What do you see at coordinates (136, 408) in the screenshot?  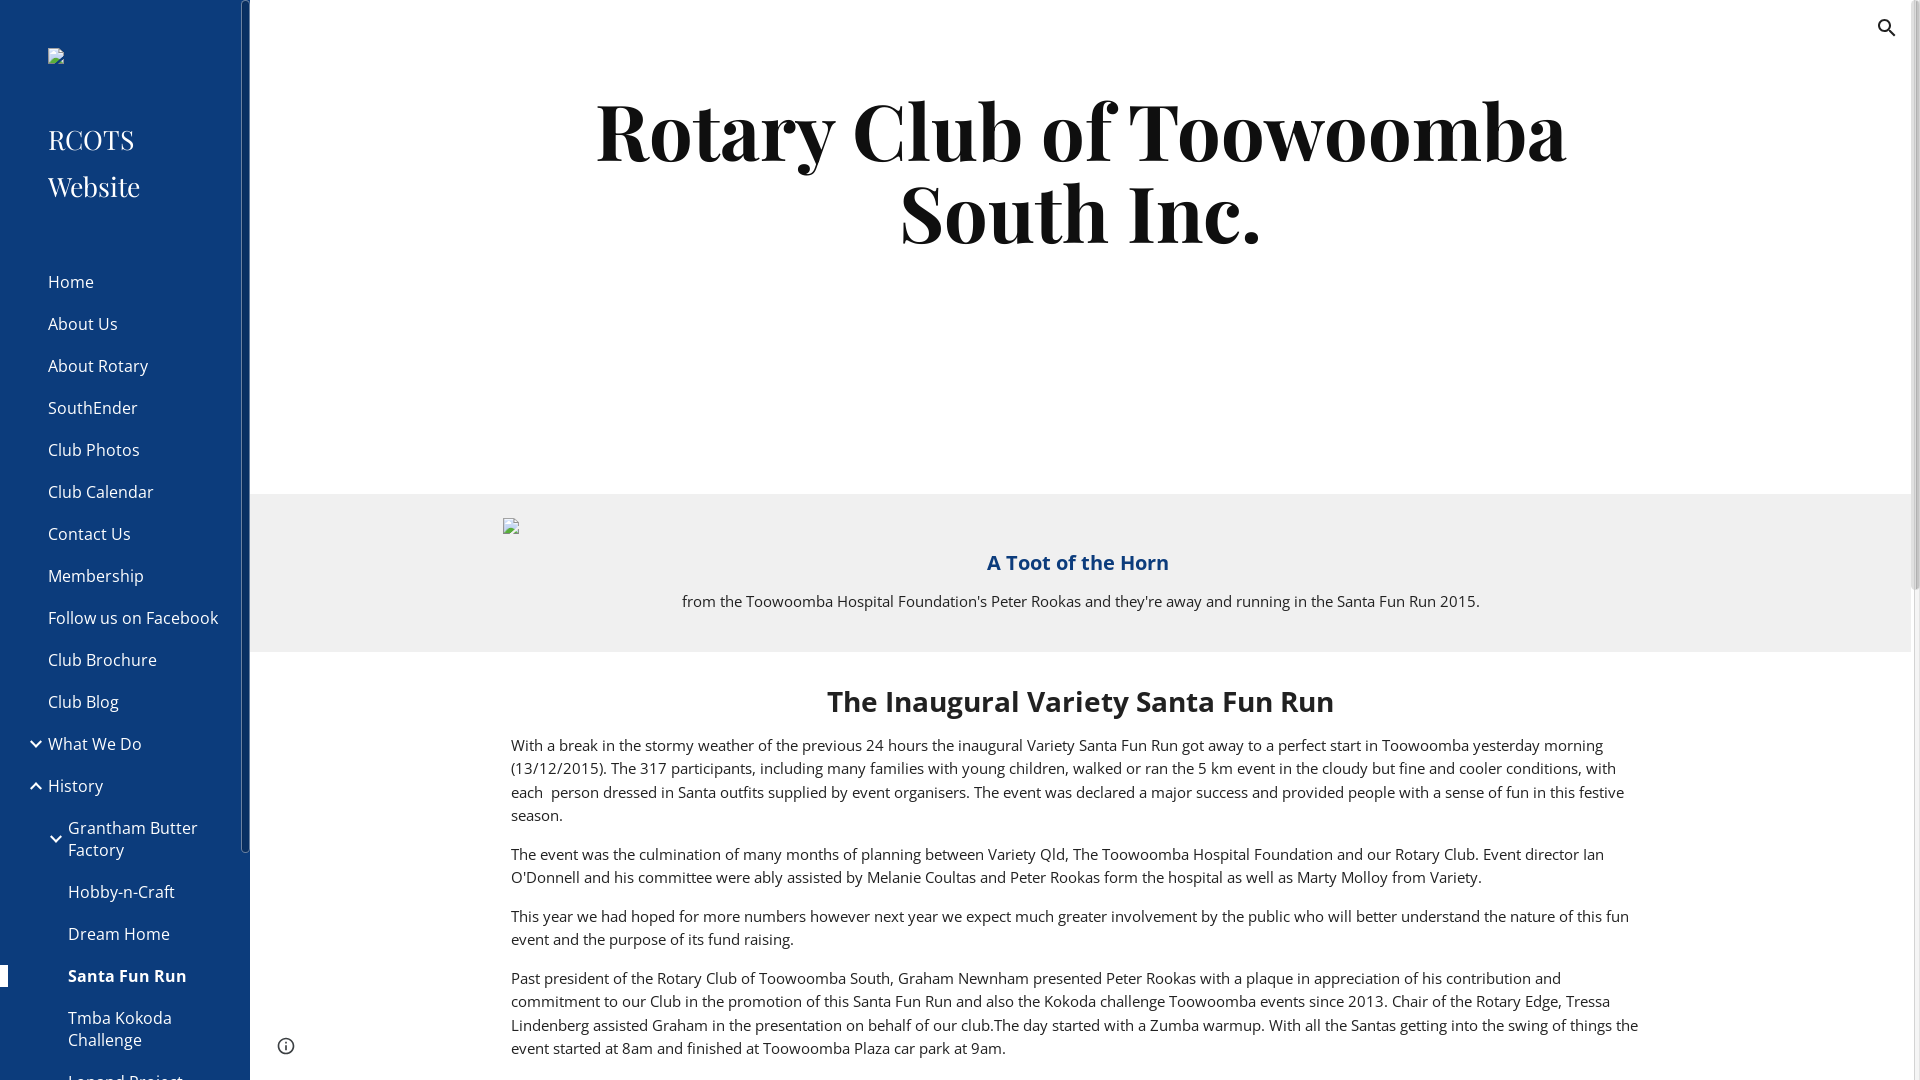 I see `SouthEnder` at bounding box center [136, 408].